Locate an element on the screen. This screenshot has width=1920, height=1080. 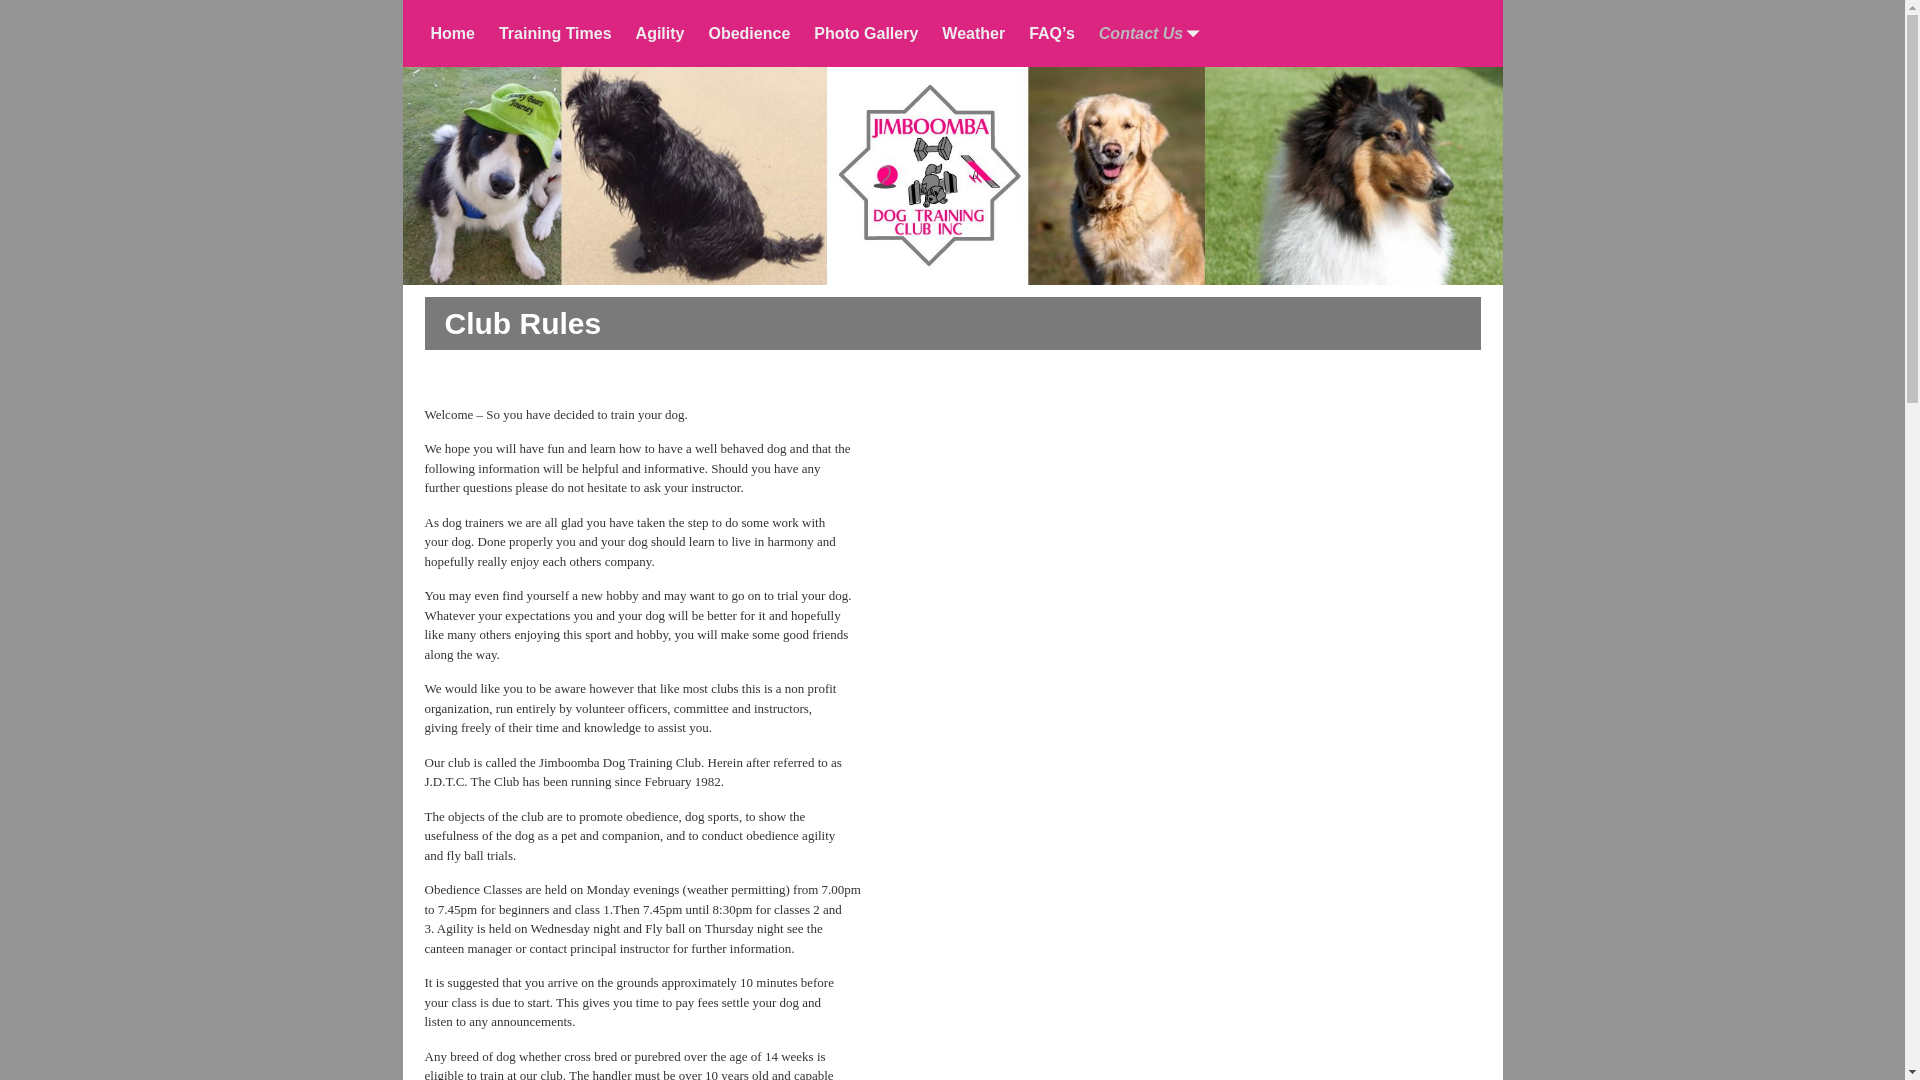
Training Times is located at coordinates (556, 34).